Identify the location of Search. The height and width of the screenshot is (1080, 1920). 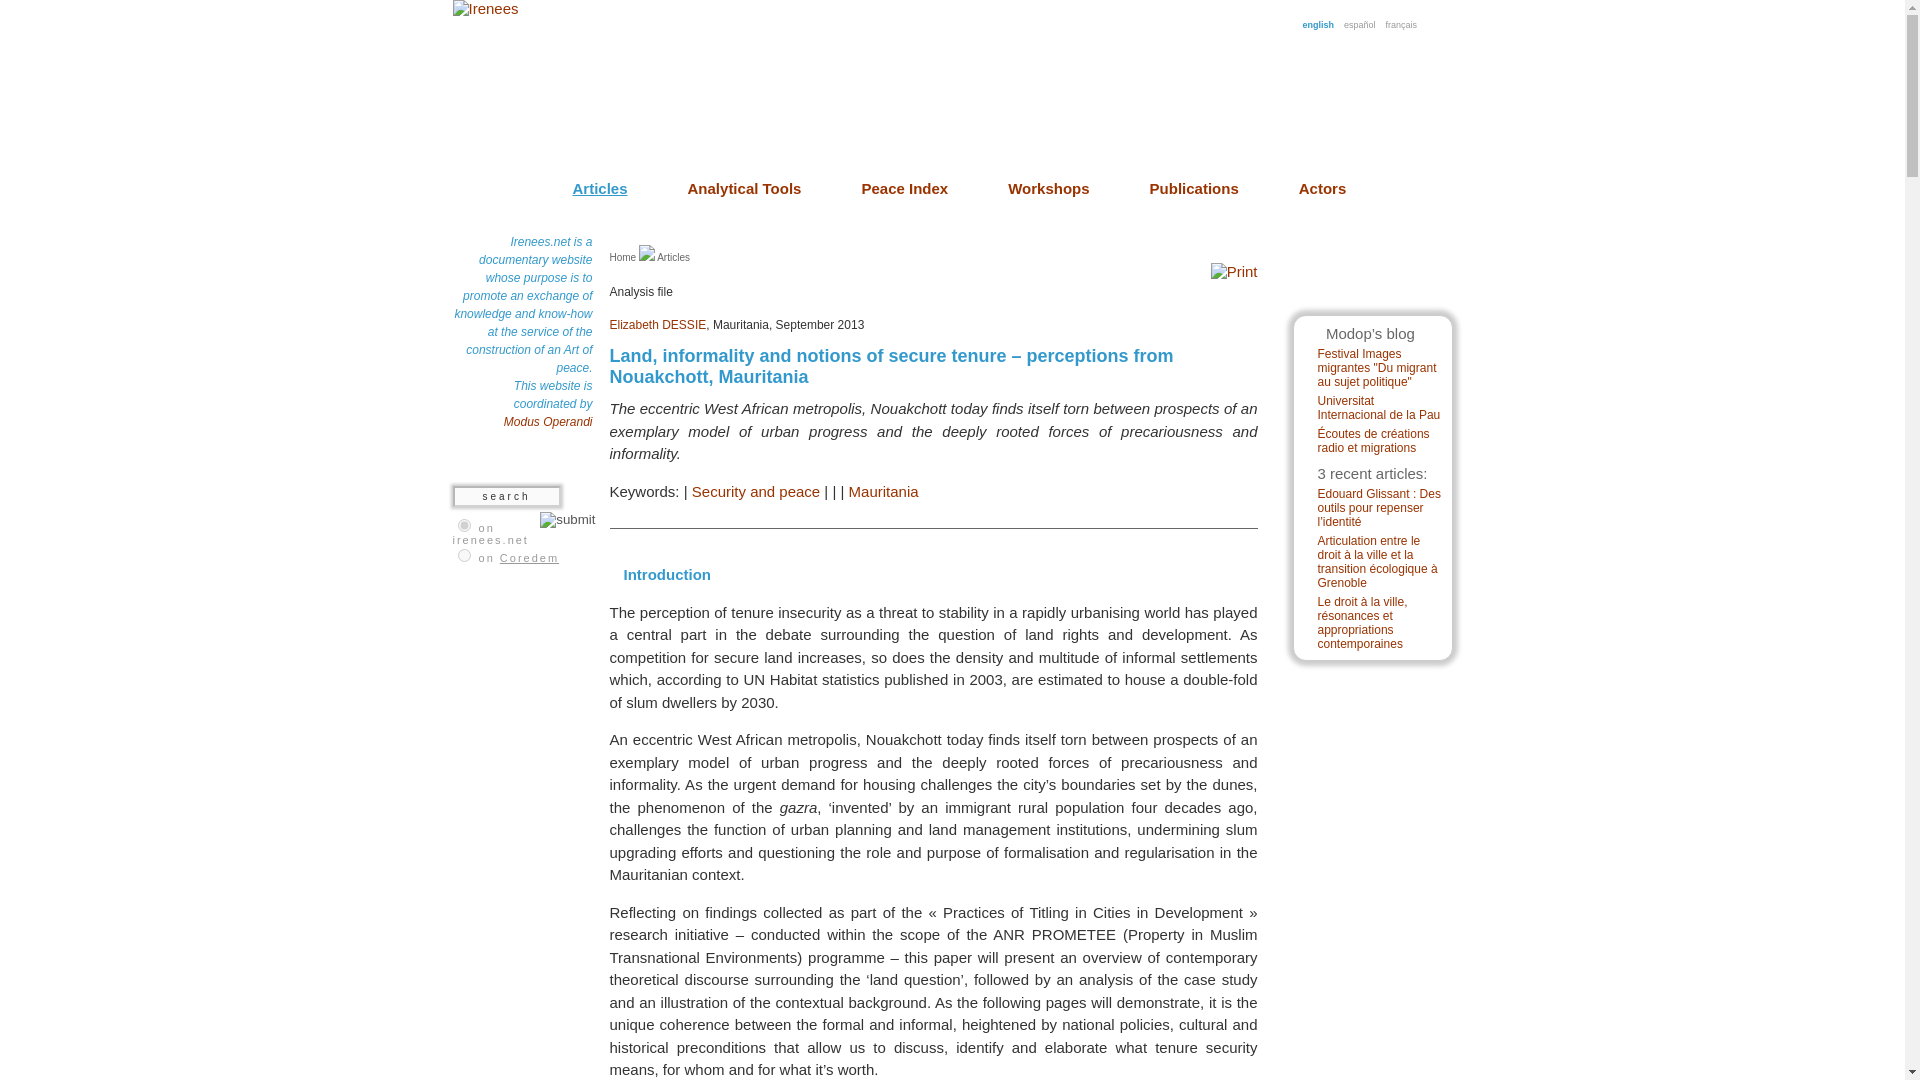
(506, 496).